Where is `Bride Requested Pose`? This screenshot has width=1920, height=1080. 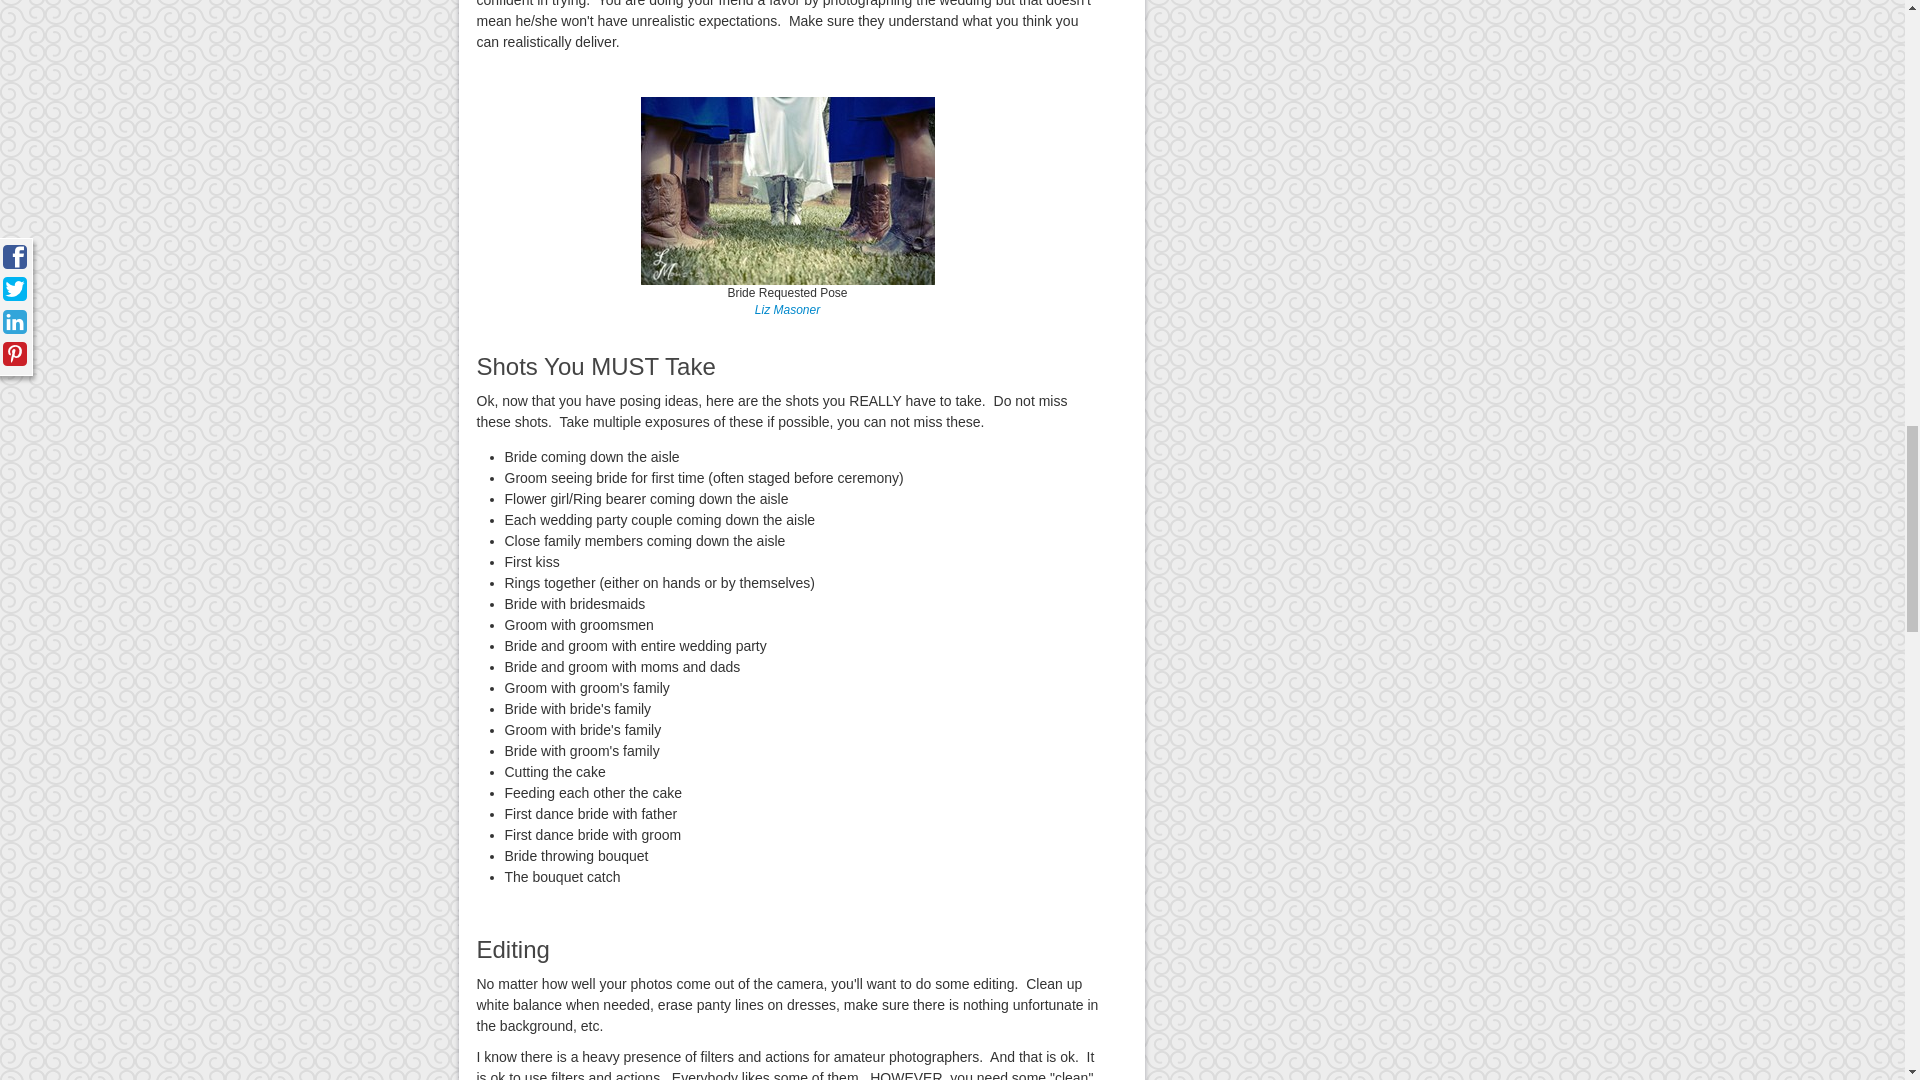
Bride Requested Pose is located at coordinates (786, 190).